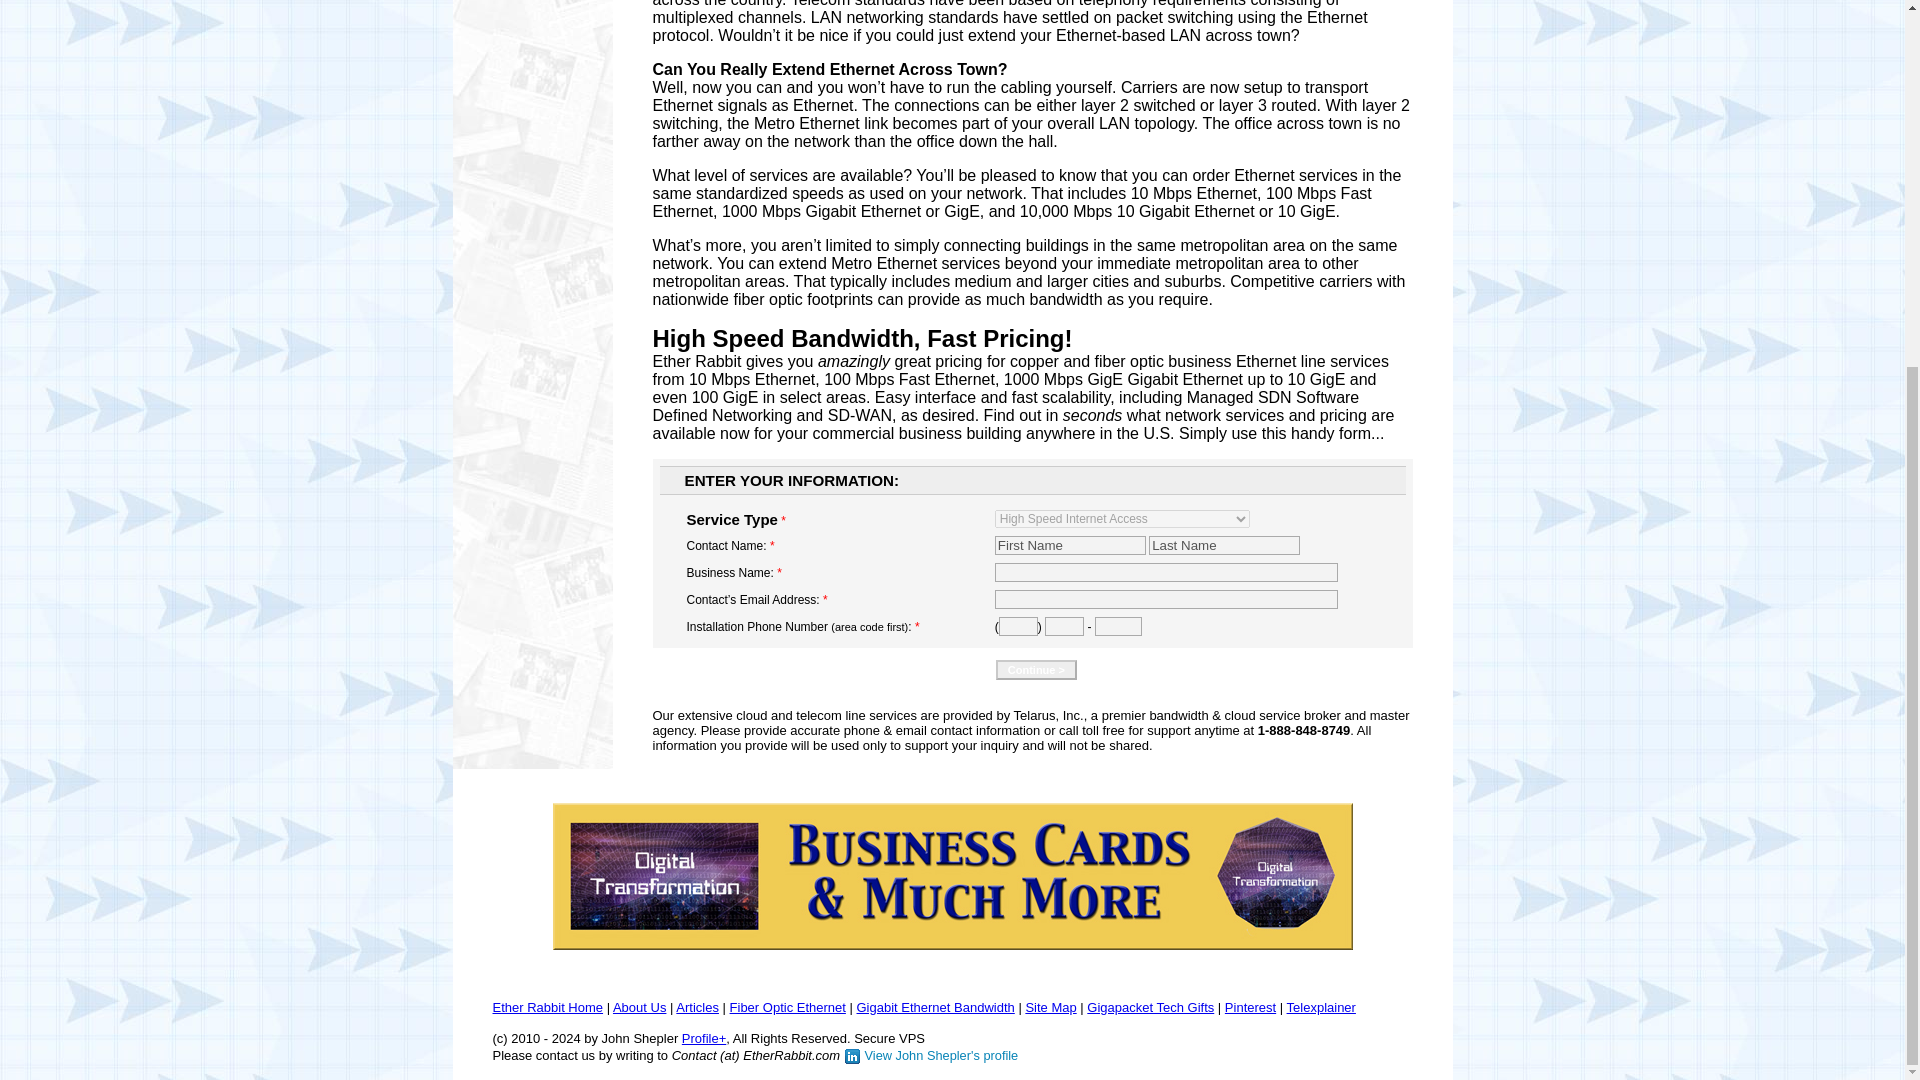 The height and width of the screenshot is (1080, 1920). Describe the element at coordinates (1224, 545) in the screenshot. I see `Last Name` at that location.